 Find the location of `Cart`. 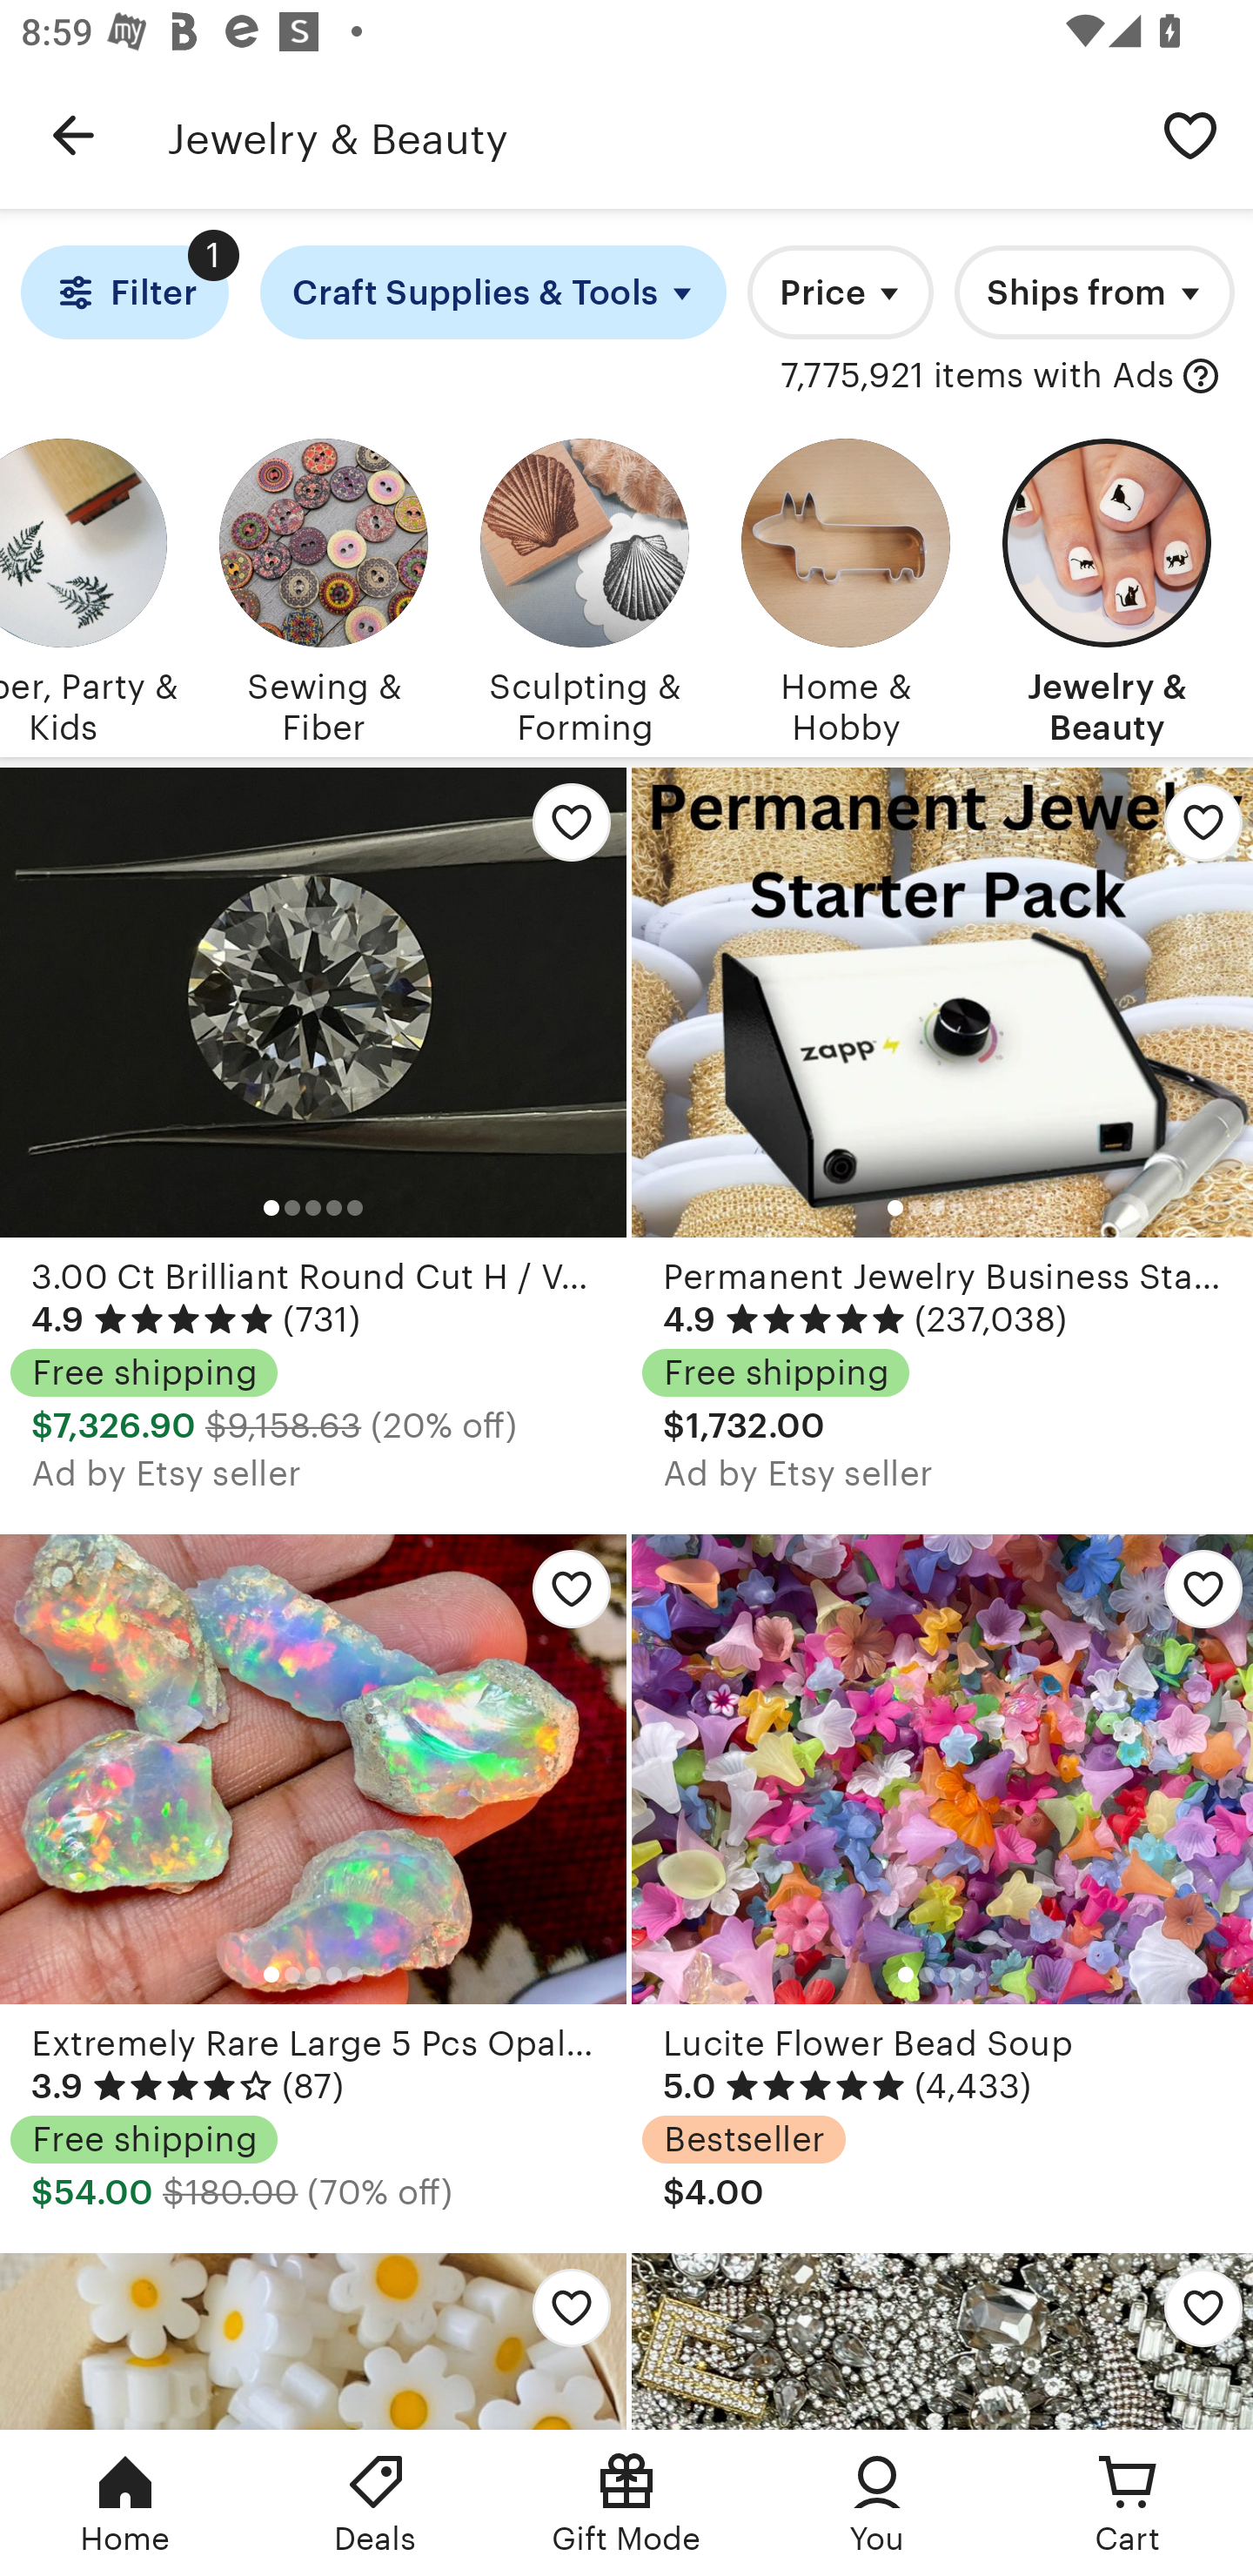

Cart is located at coordinates (1128, 2503).